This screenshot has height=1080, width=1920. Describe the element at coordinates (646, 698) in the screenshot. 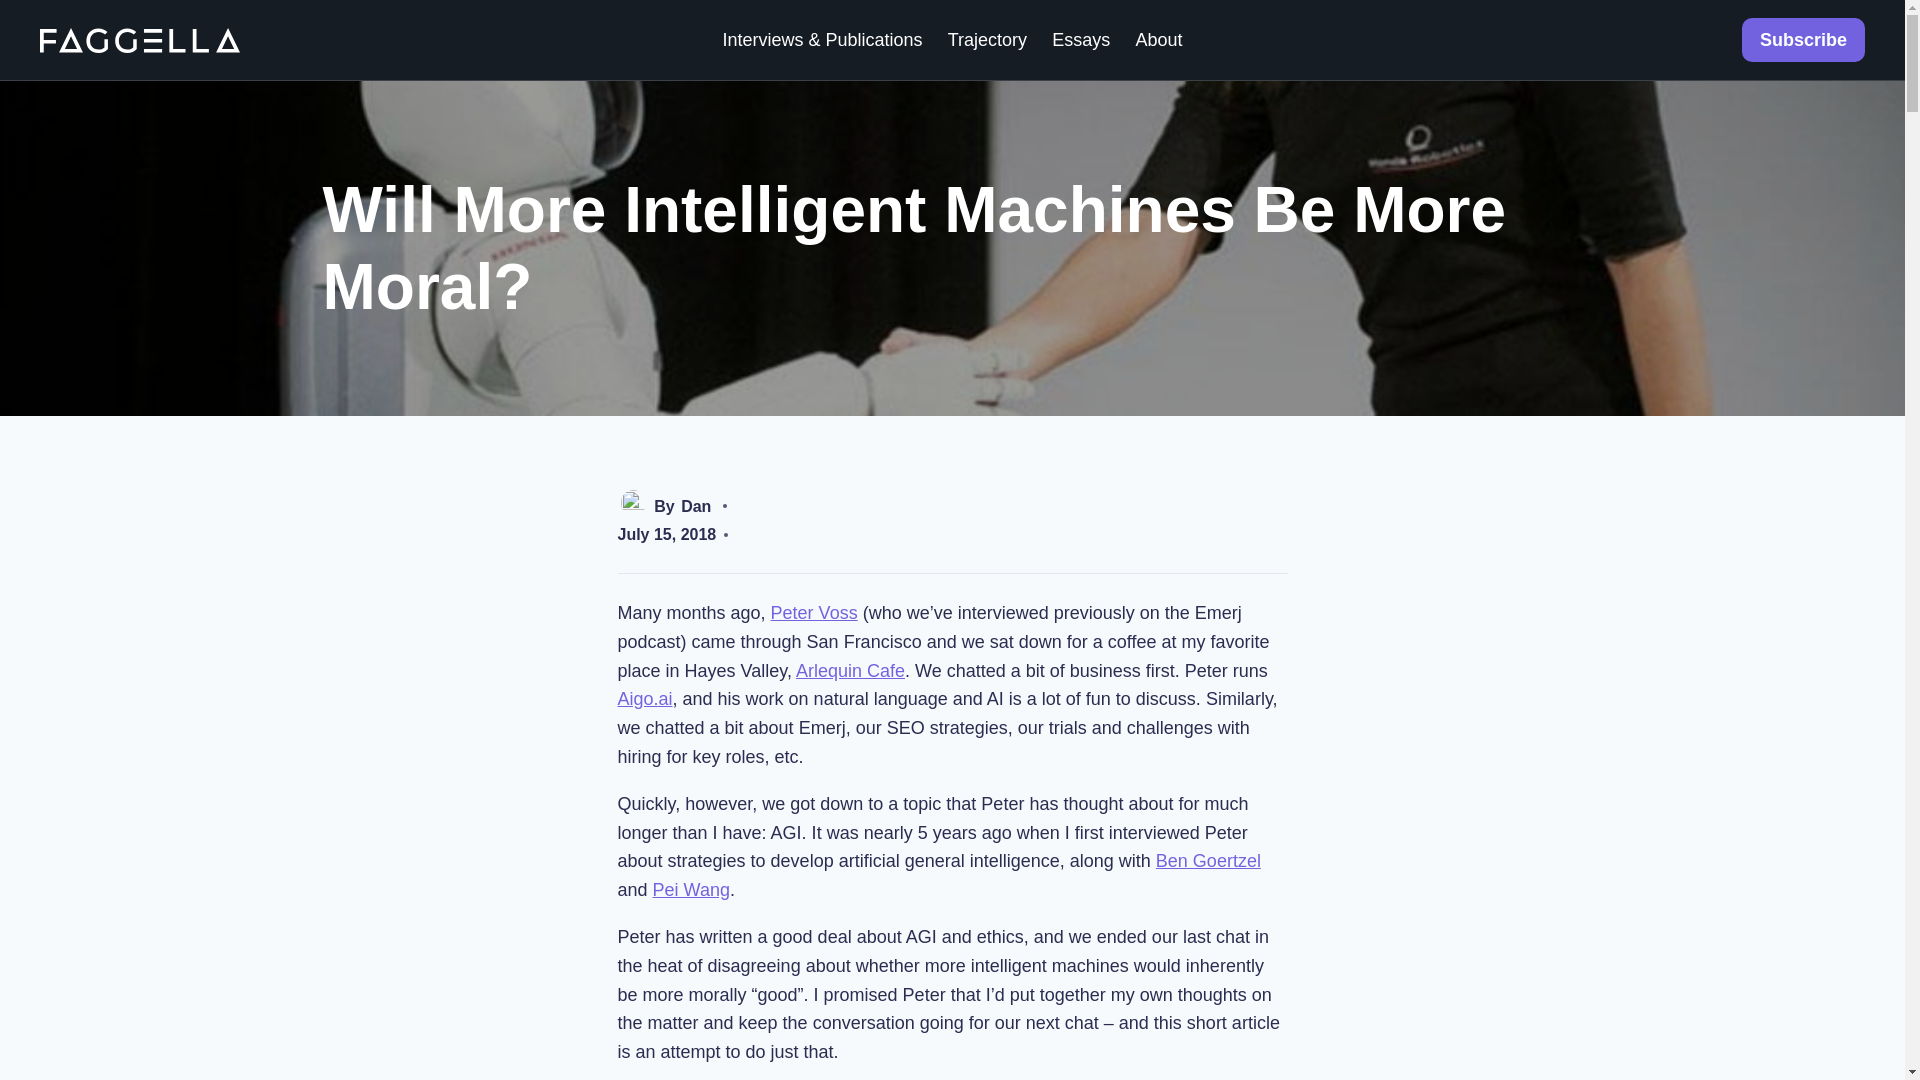

I see `Aigo.ai` at that location.